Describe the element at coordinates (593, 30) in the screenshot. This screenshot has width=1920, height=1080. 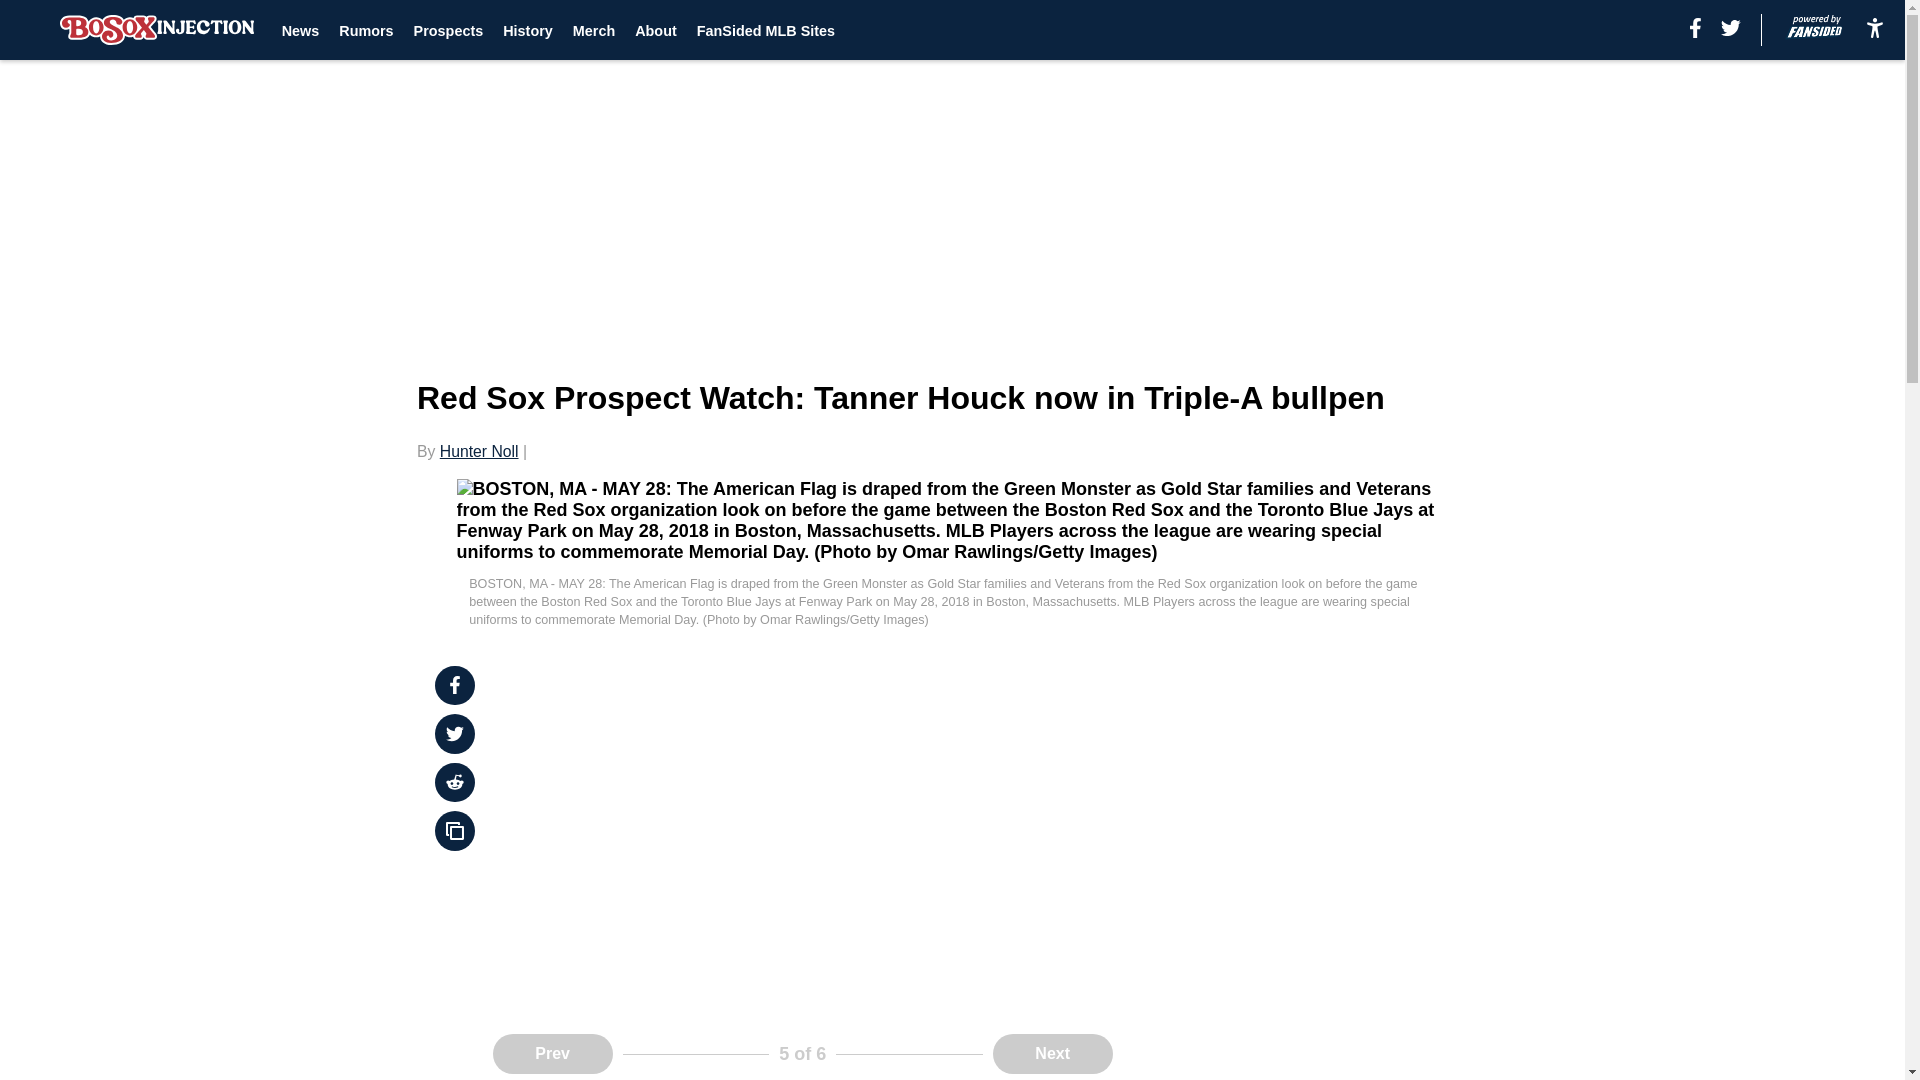
I see `Merch` at that location.